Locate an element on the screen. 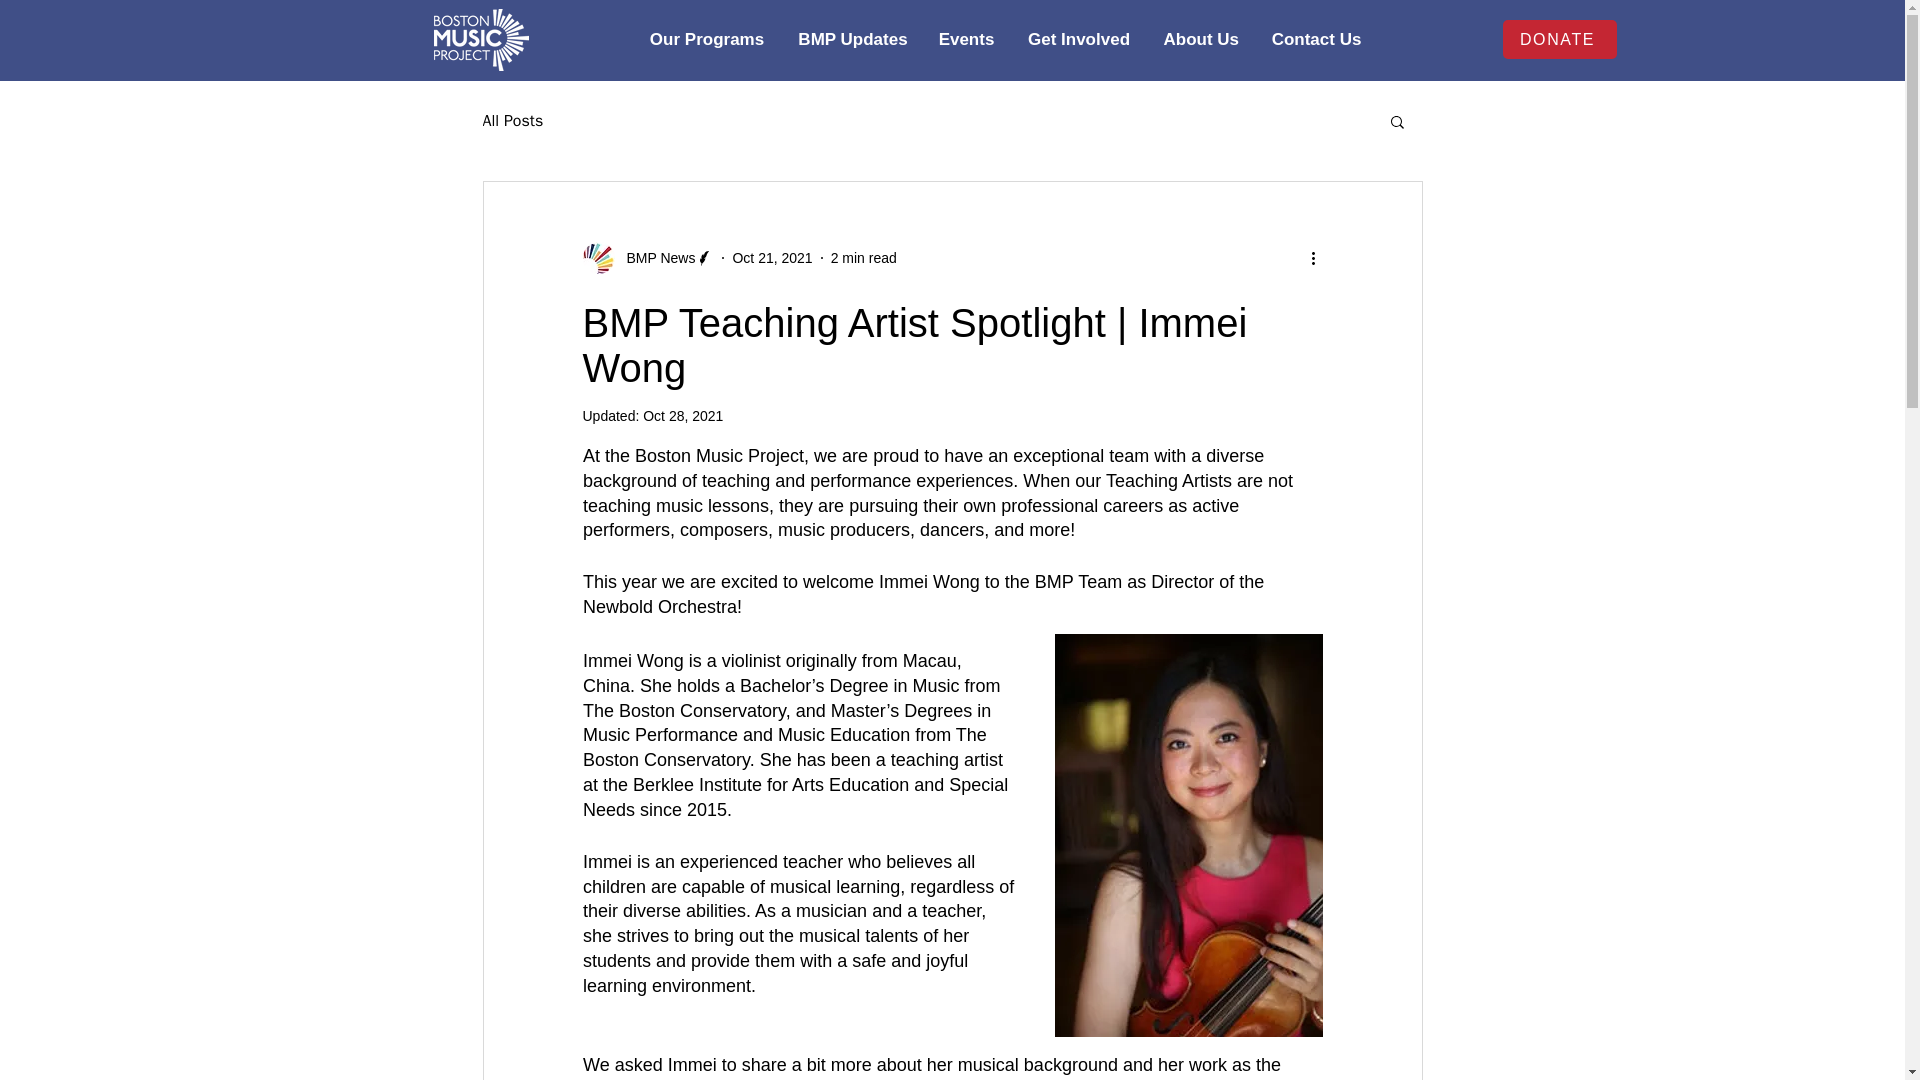 This screenshot has width=1920, height=1080. BMP News is located at coordinates (648, 258).